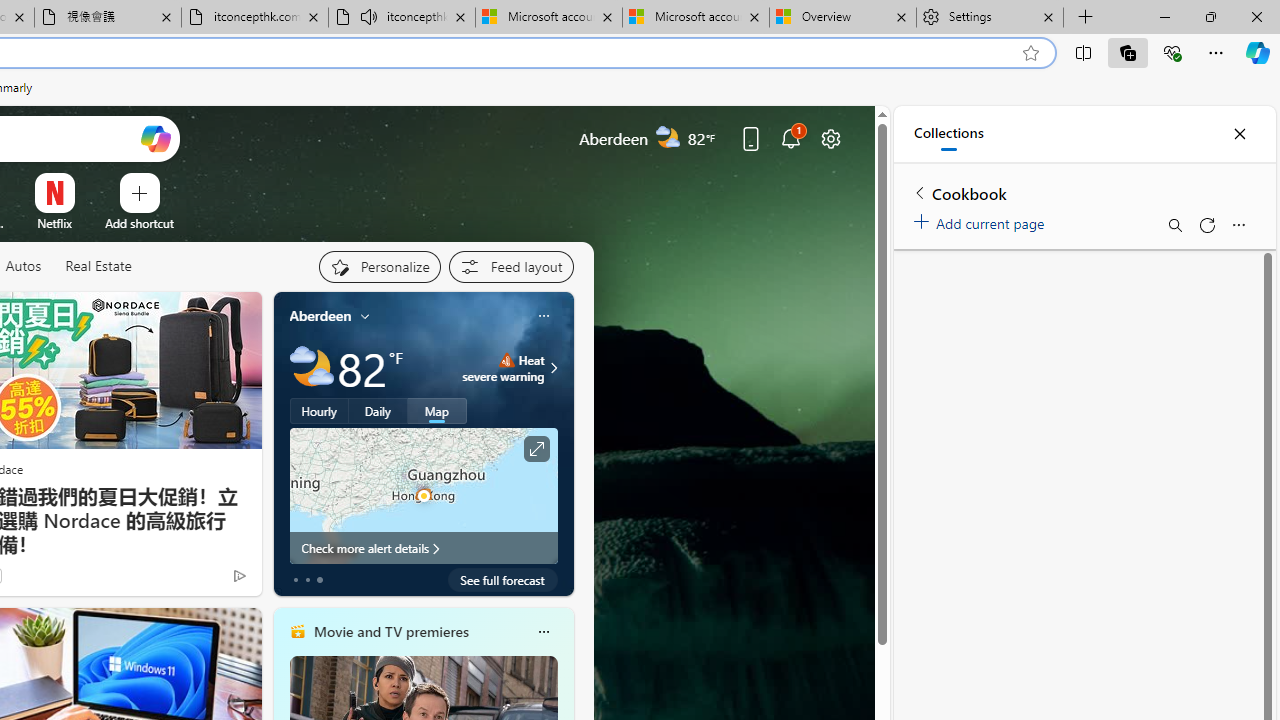  I want to click on See full forecast, so click(502, 580).